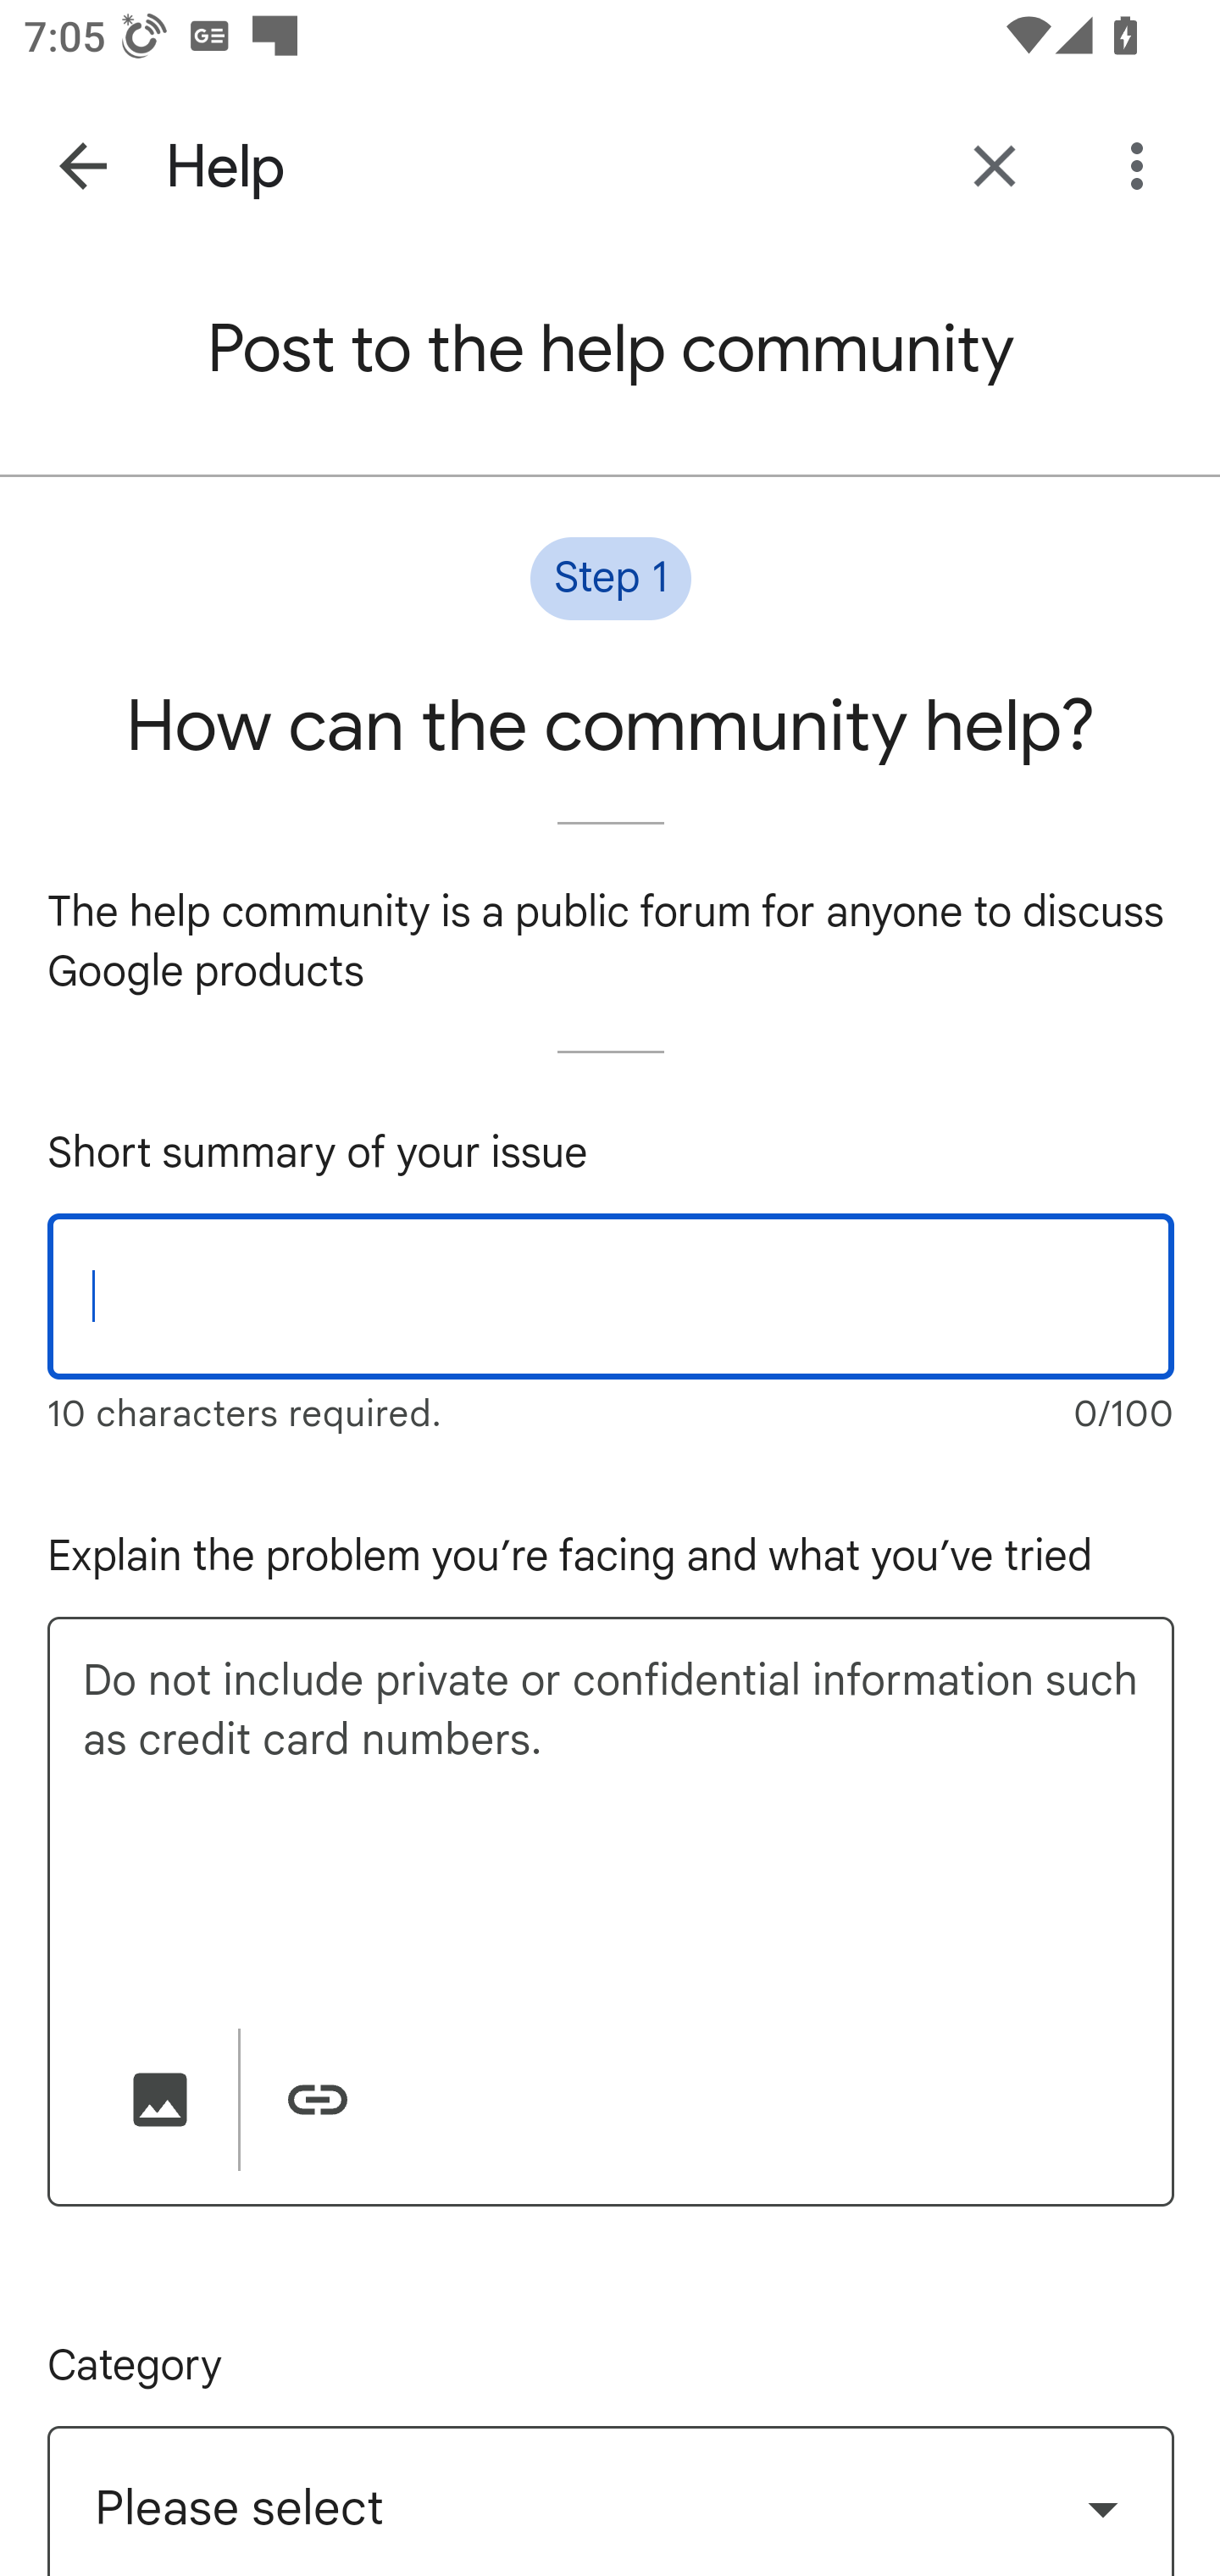 The height and width of the screenshot is (2576, 1220). What do you see at coordinates (317, 2100) in the screenshot?
I see `Insert link (Ctrl+k)` at bounding box center [317, 2100].